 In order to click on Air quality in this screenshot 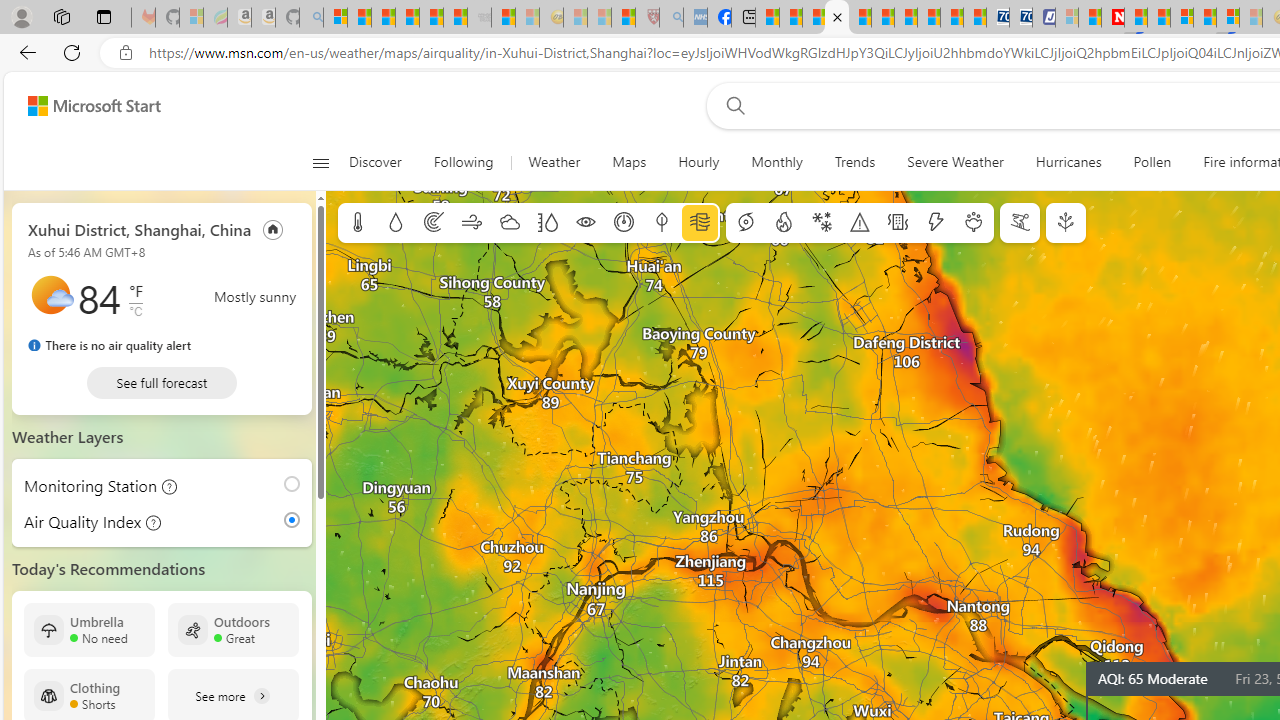, I will do `click(700, 223)`.